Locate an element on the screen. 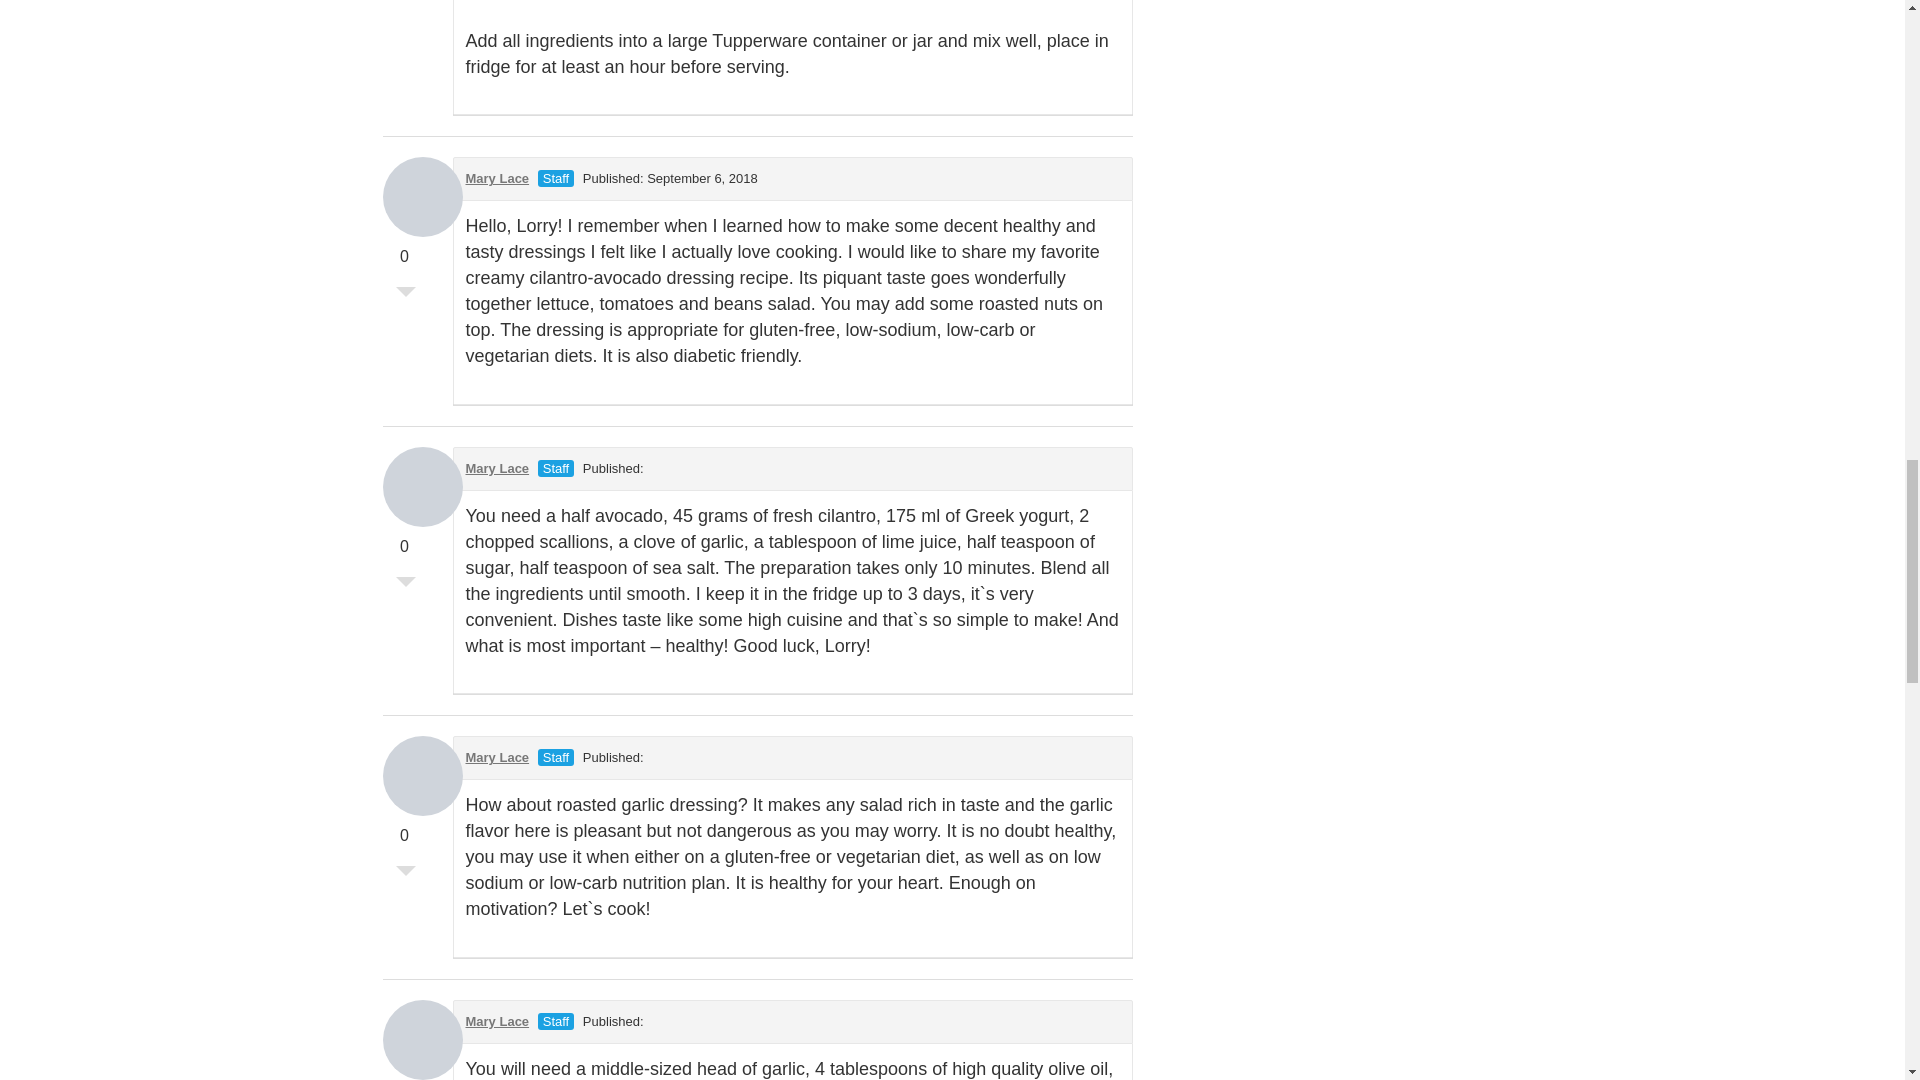 The height and width of the screenshot is (1080, 1920). Vote Up is located at coordinates (406, 216).